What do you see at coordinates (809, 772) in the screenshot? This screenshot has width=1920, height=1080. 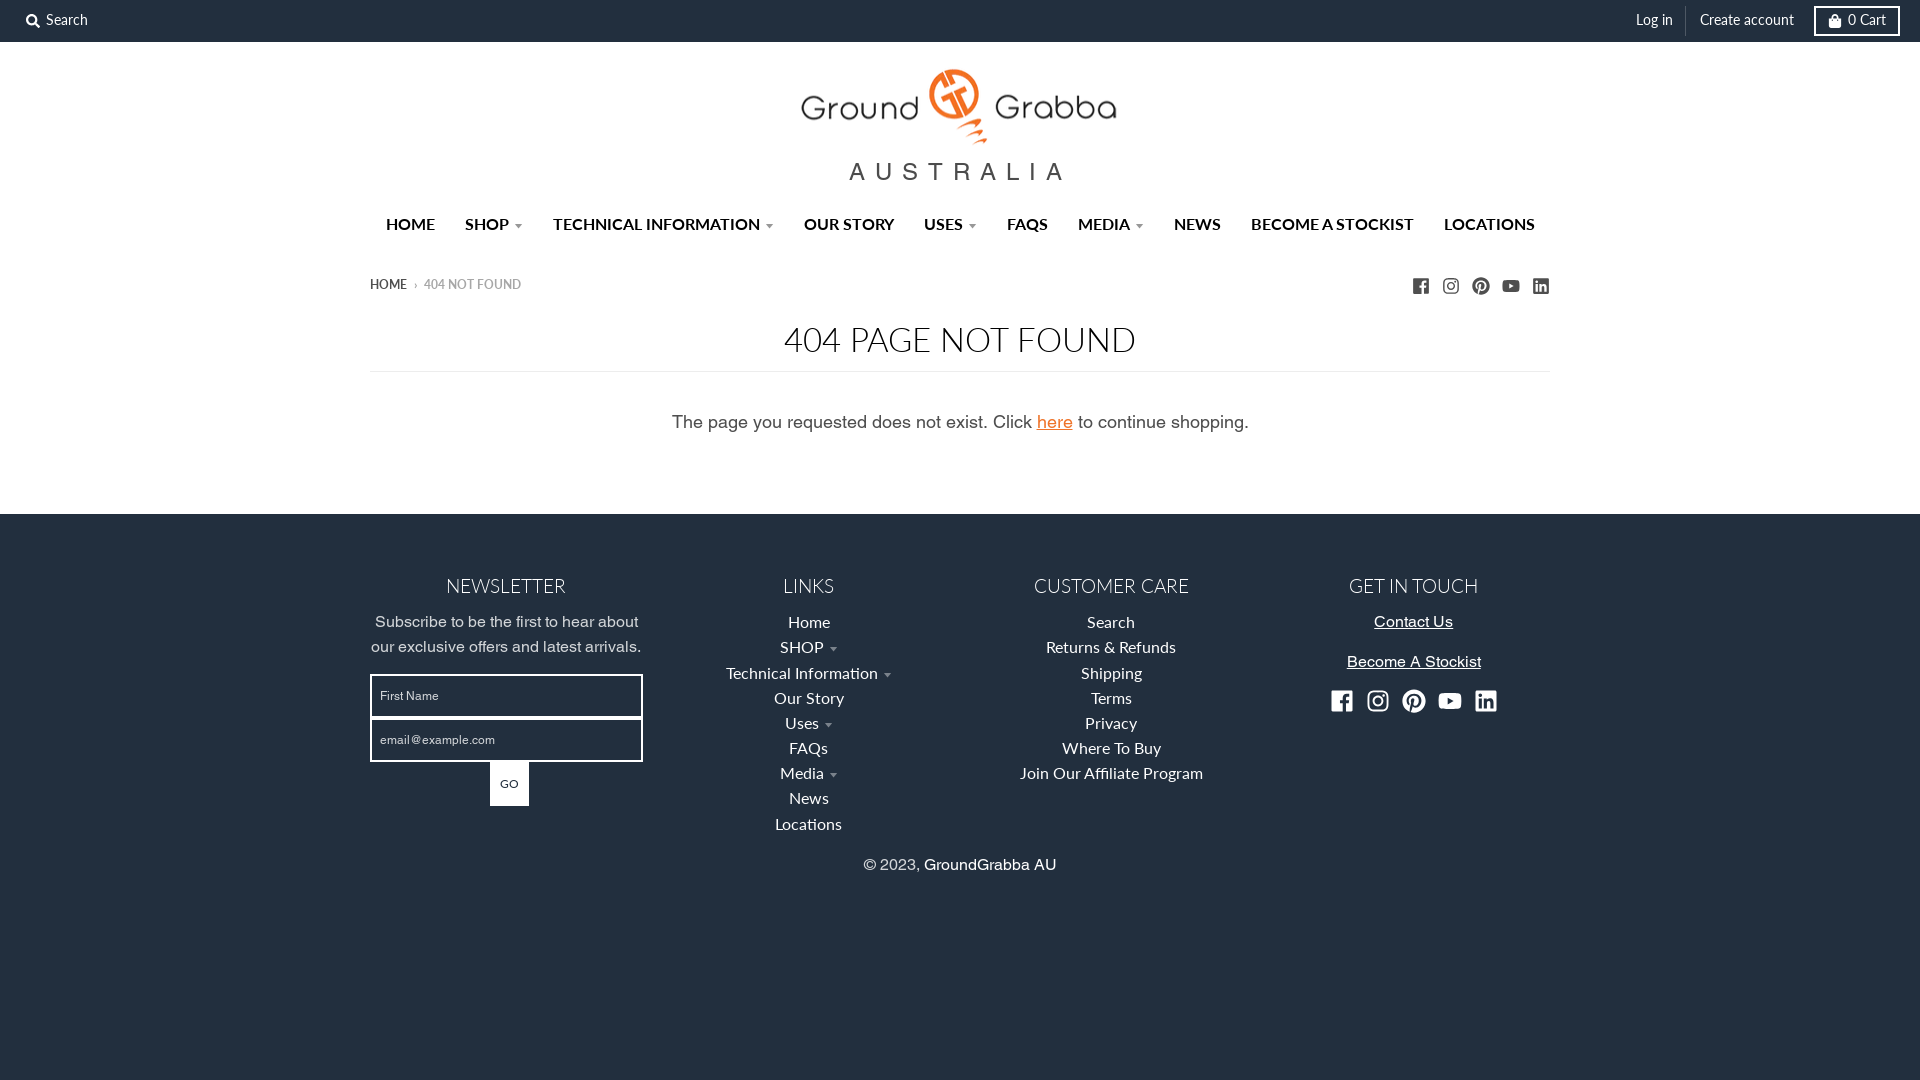 I see `Media` at bounding box center [809, 772].